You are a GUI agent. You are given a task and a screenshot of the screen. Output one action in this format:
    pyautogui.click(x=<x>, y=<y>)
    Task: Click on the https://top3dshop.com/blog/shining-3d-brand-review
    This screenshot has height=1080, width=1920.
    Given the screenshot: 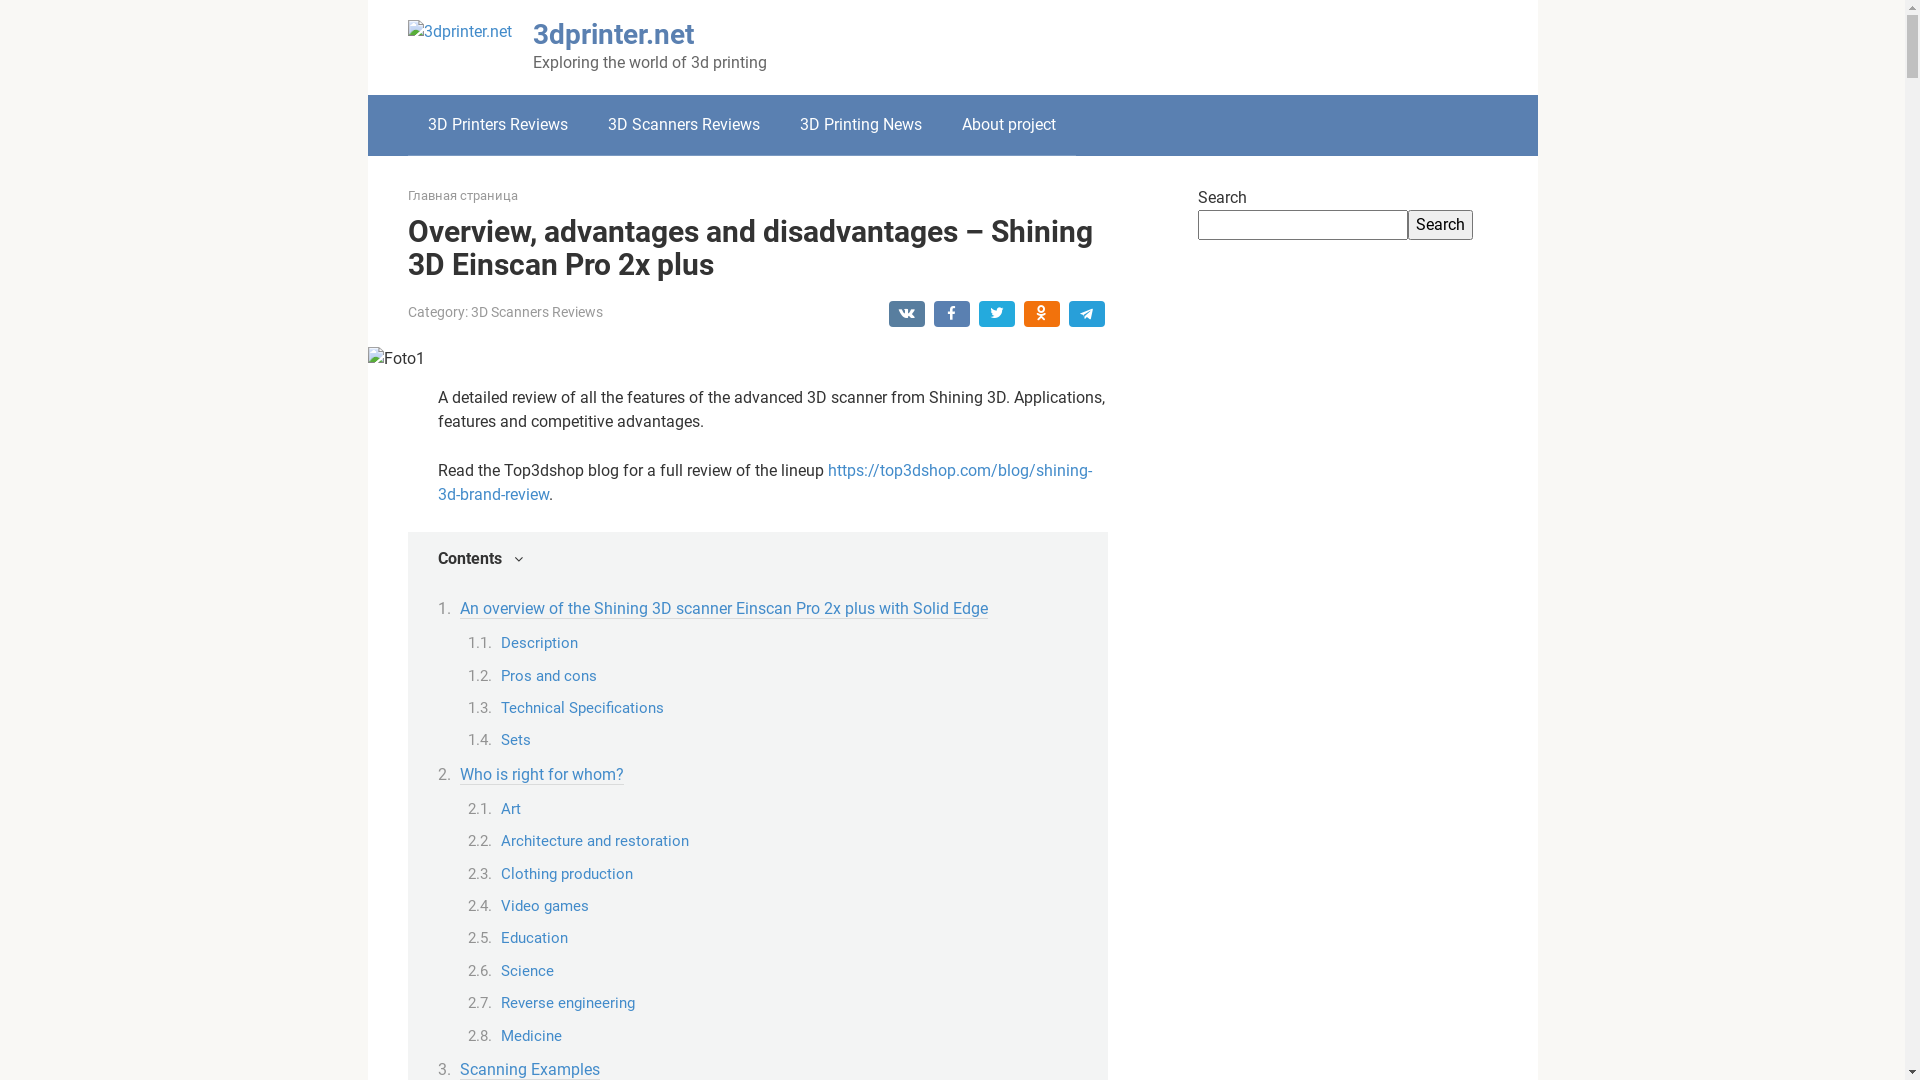 What is the action you would take?
    pyautogui.click(x=765, y=482)
    